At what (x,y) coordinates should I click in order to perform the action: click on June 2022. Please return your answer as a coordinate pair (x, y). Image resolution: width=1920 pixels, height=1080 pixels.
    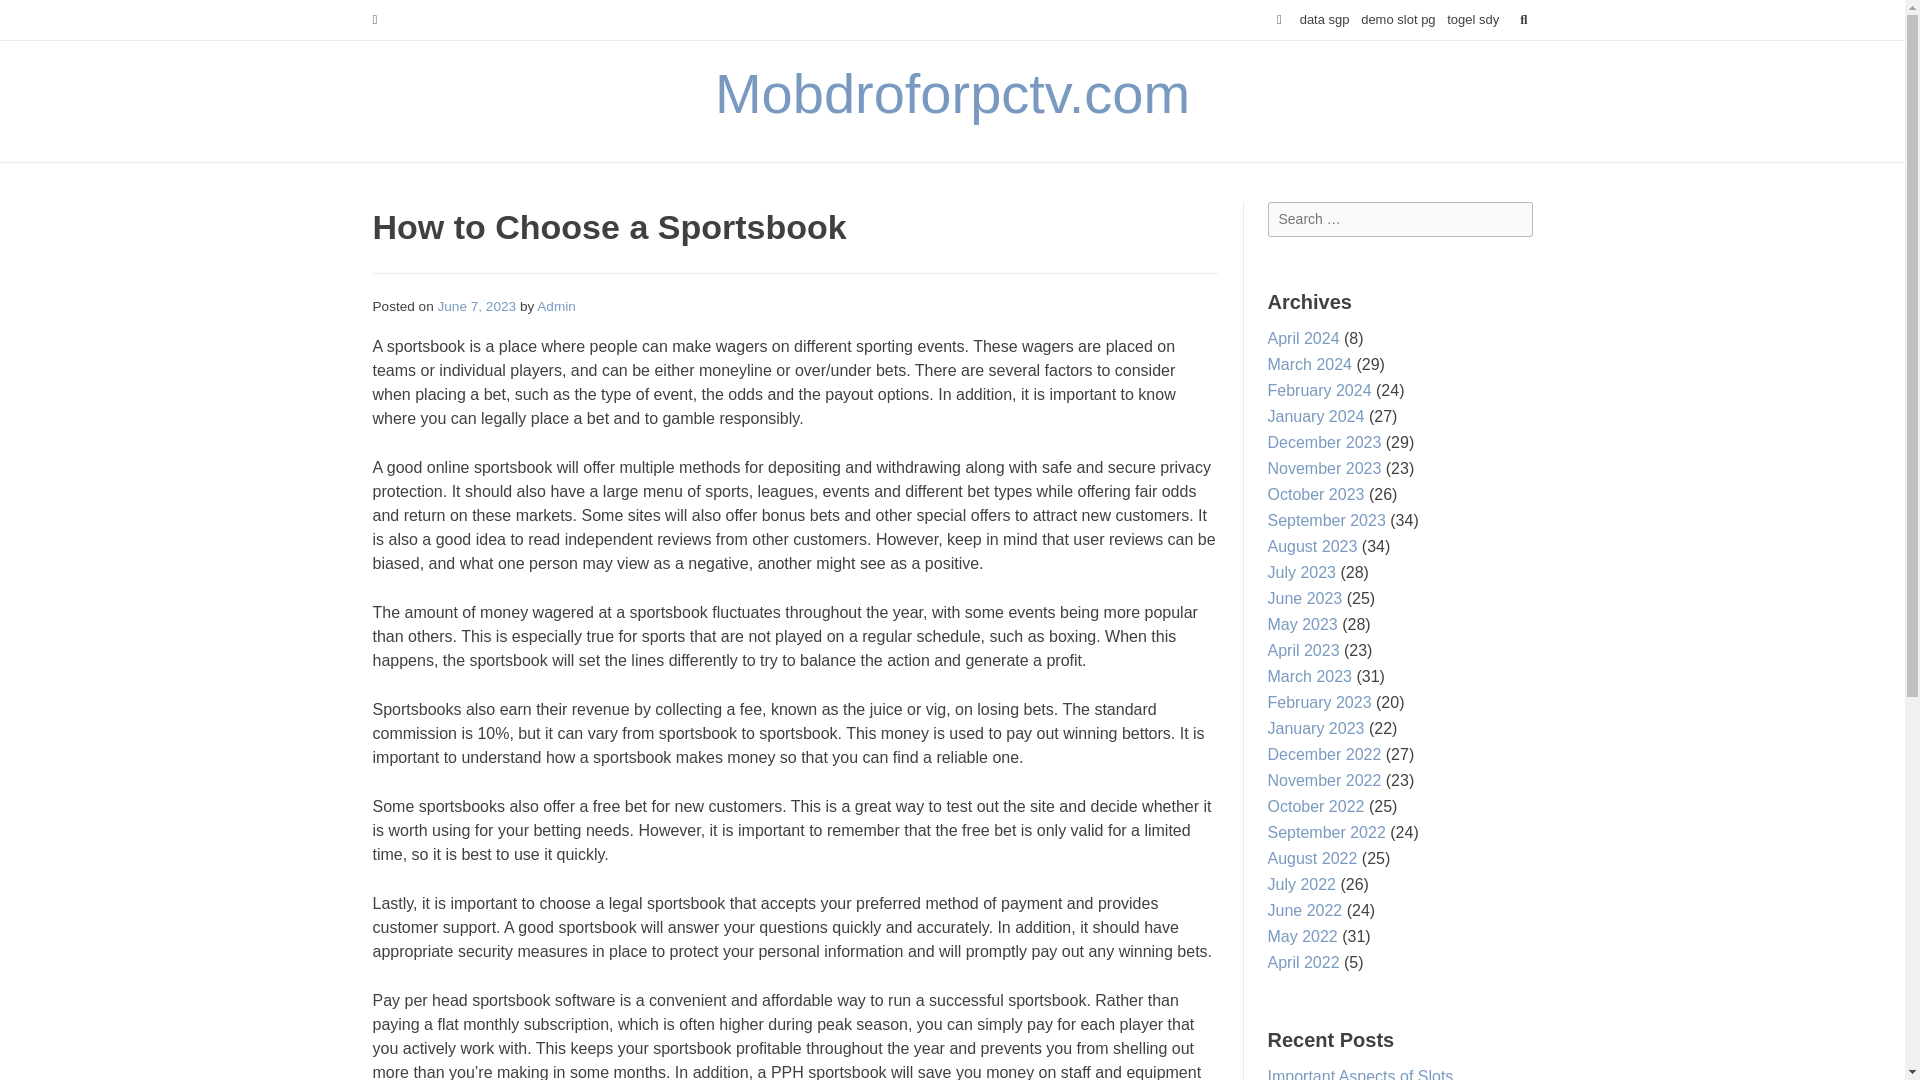
    Looking at the image, I should click on (1304, 910).